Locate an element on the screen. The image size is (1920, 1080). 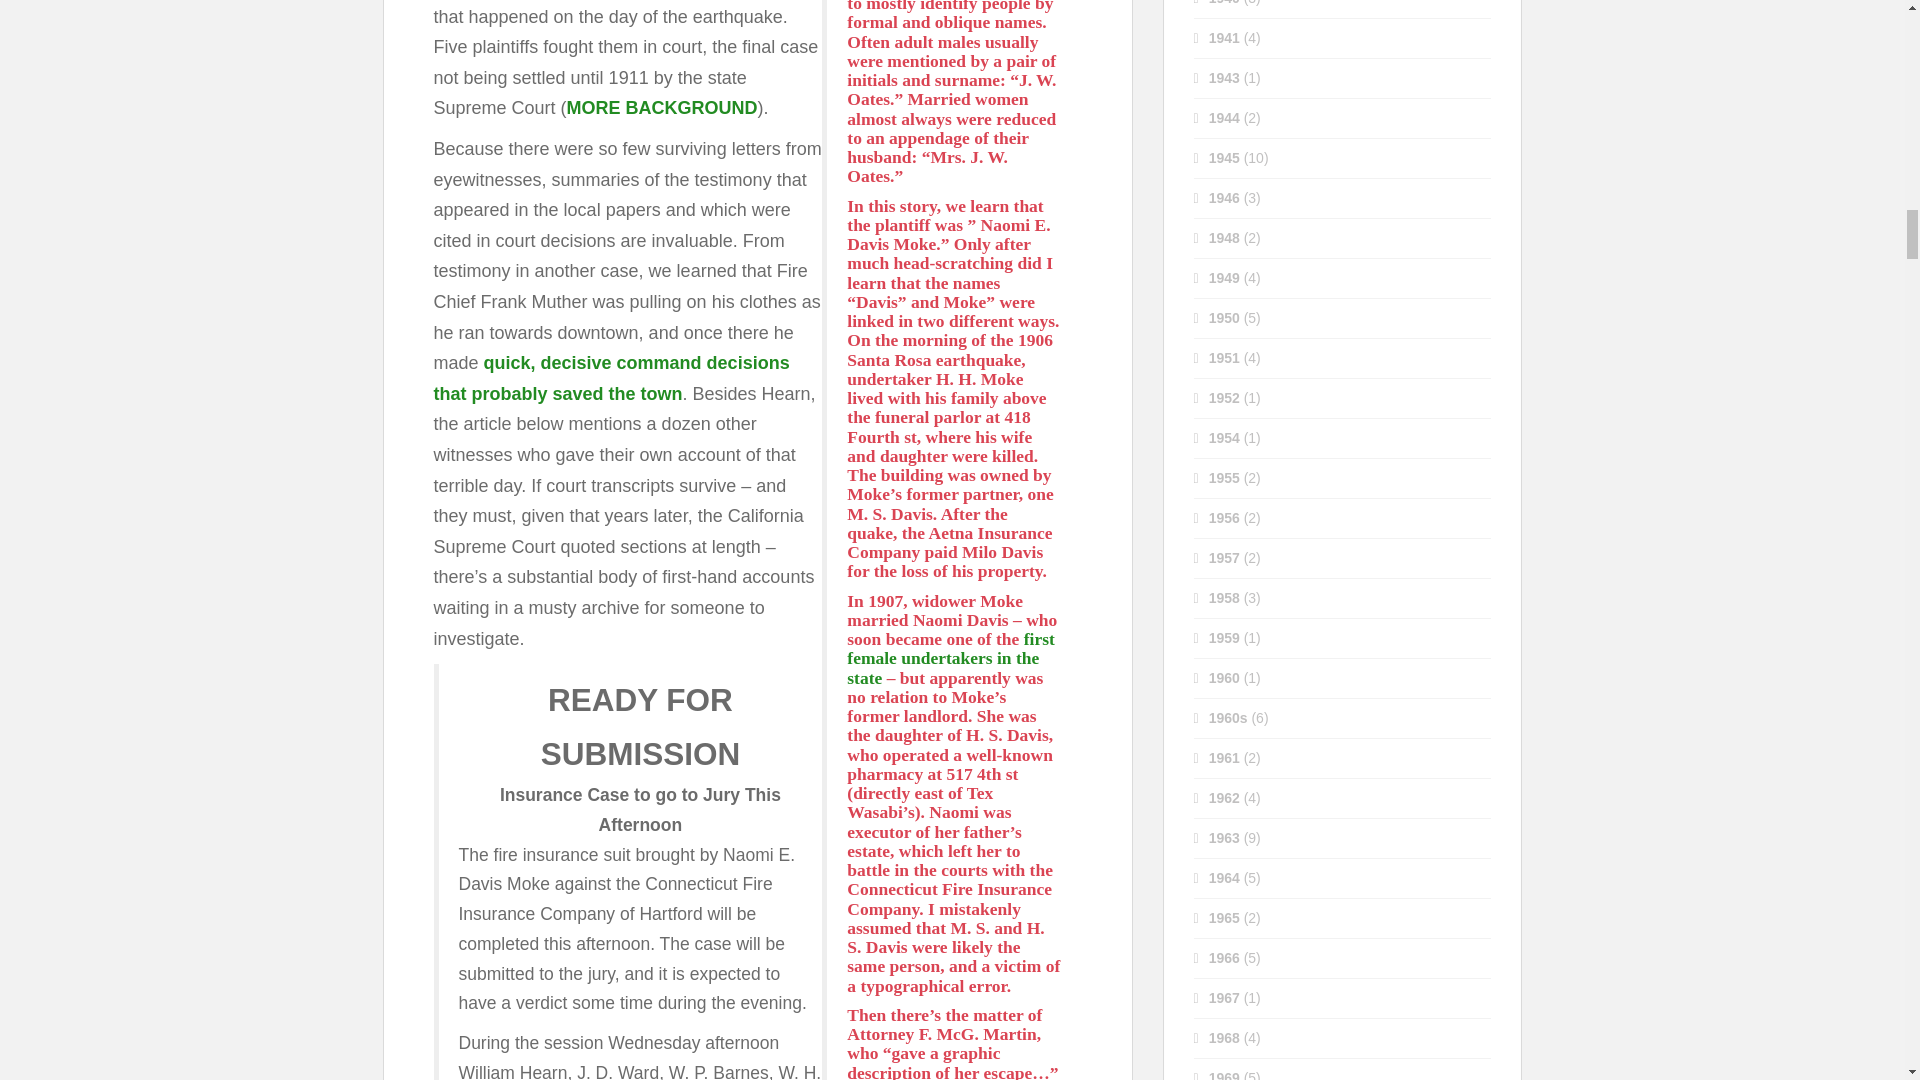
first female undertakers in the state is located at coordinates (950, 658).